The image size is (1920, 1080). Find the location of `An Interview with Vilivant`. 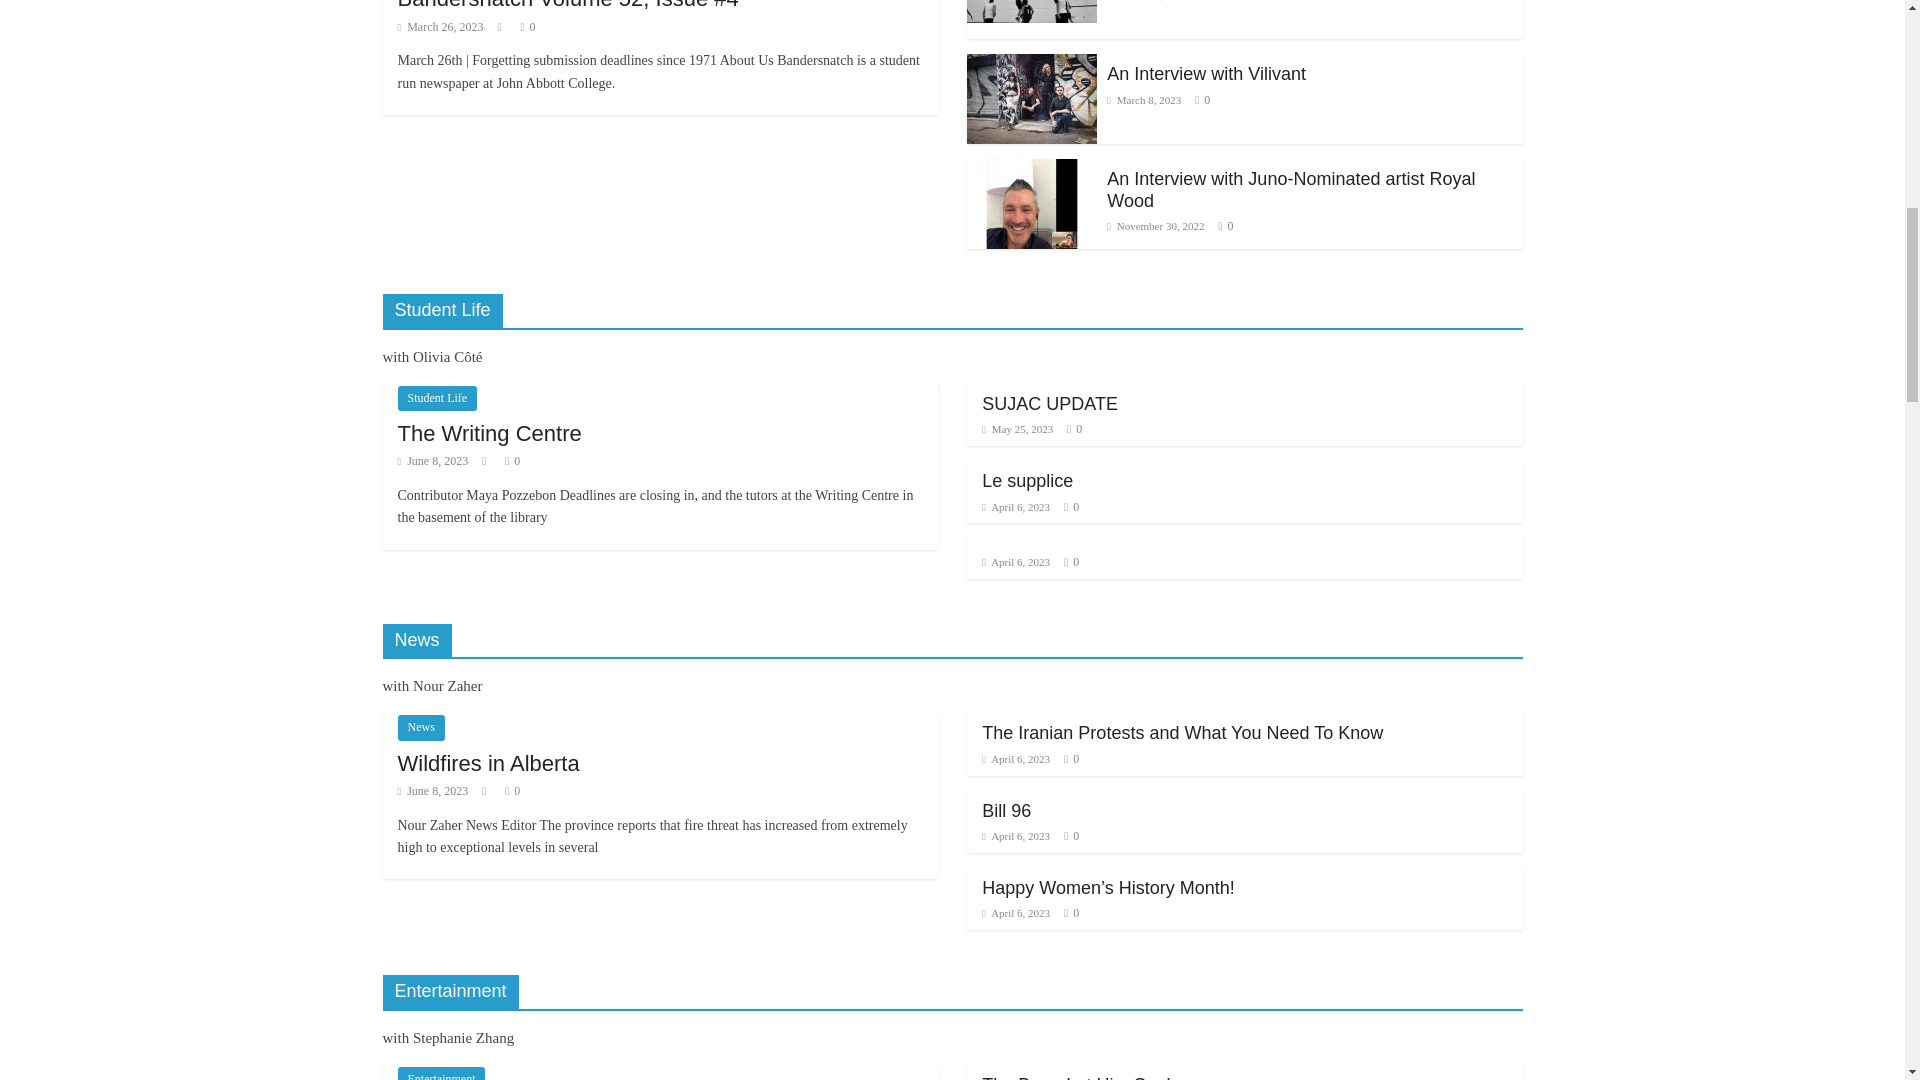

An Interview with Vilivant is located at coordinates (1206, 74).